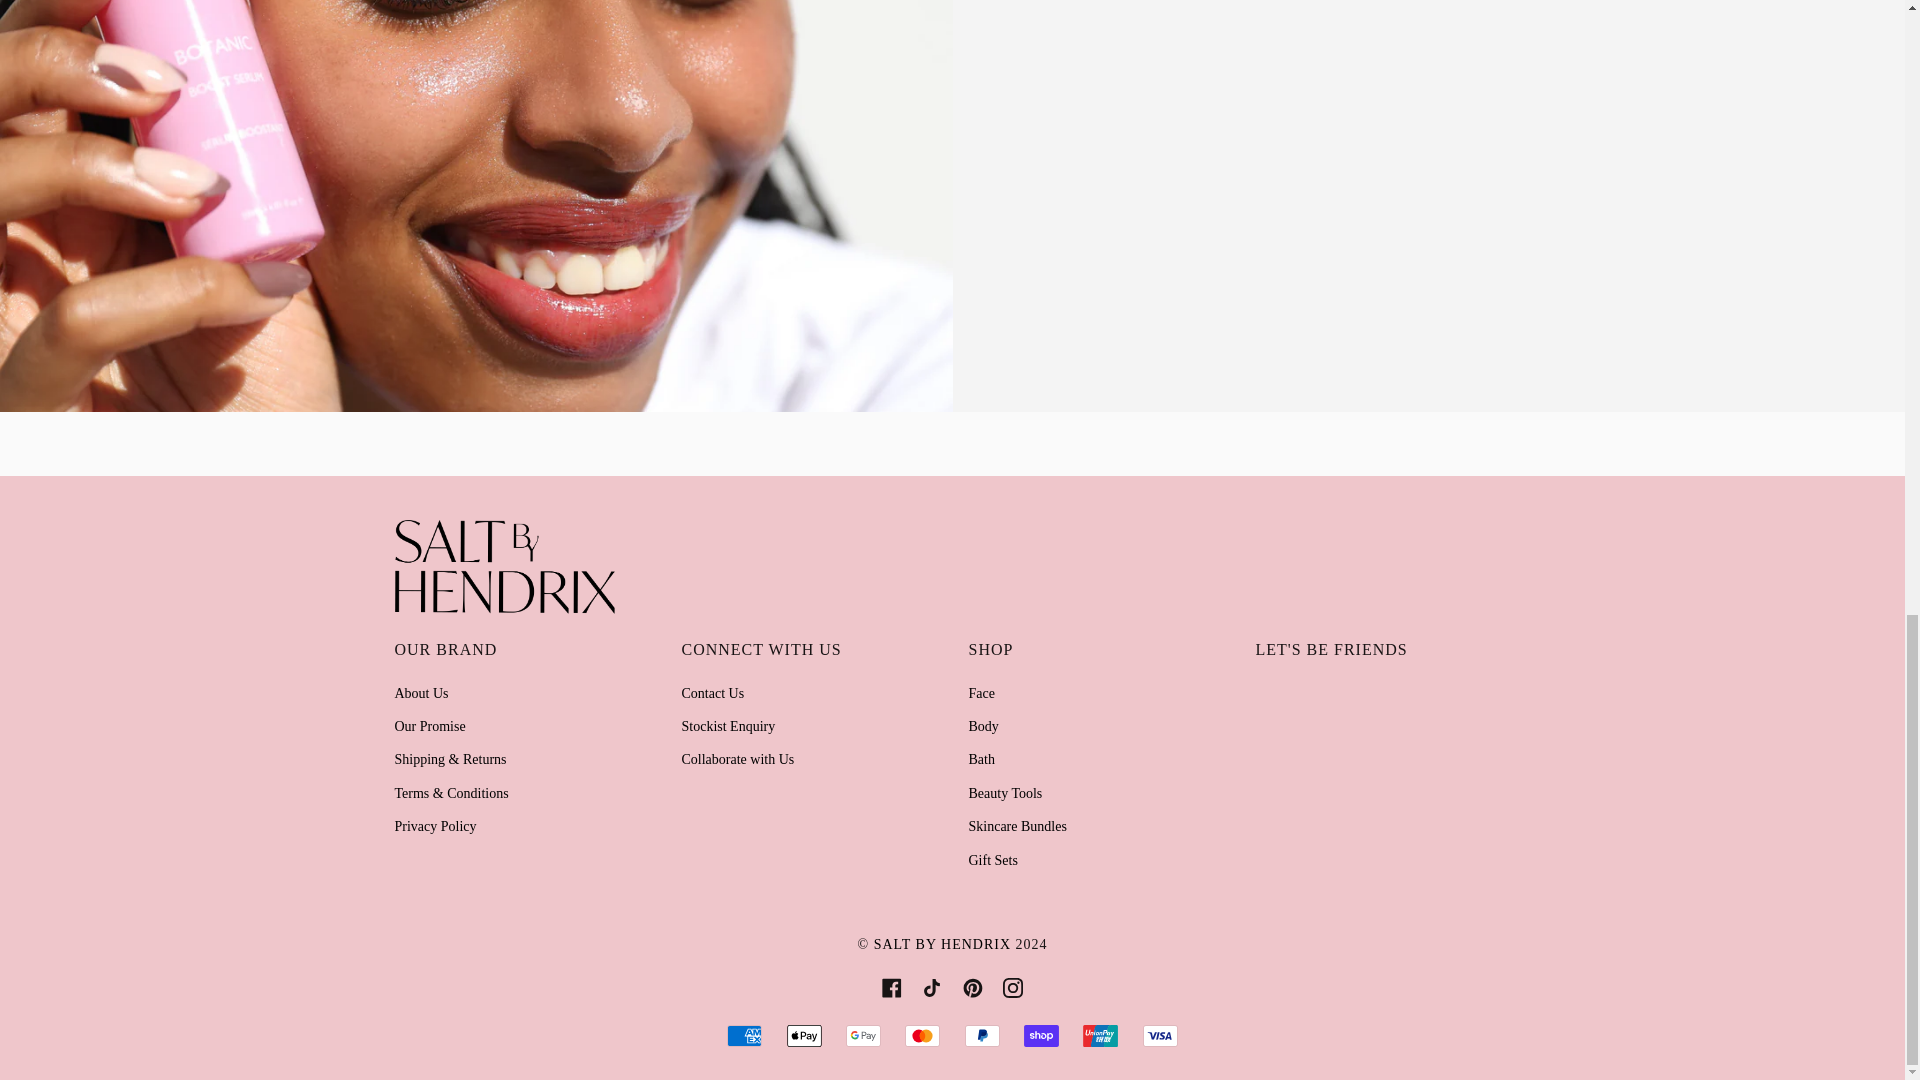  I want to click on APPLE PAY, so click(804, 1035).